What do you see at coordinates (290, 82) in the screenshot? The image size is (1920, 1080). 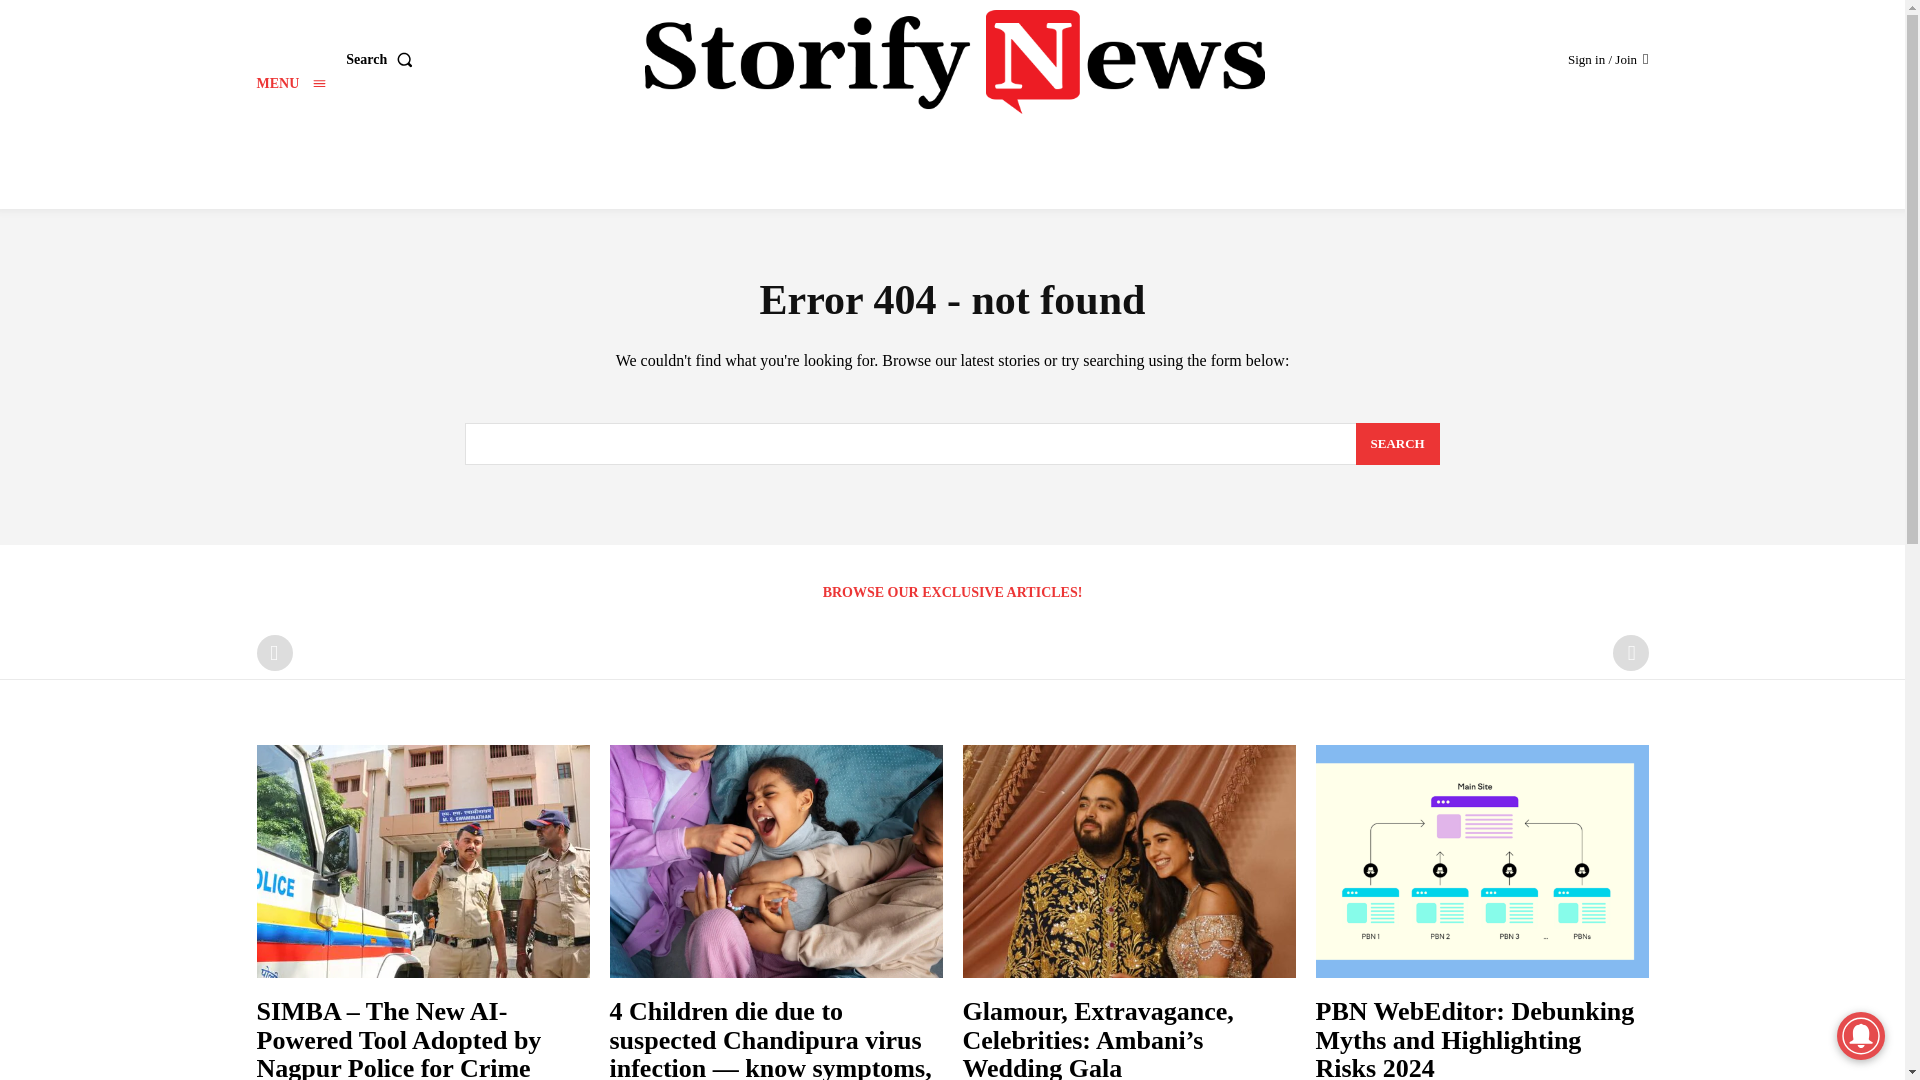 I see `Menu` at bounding box center [290, 82].